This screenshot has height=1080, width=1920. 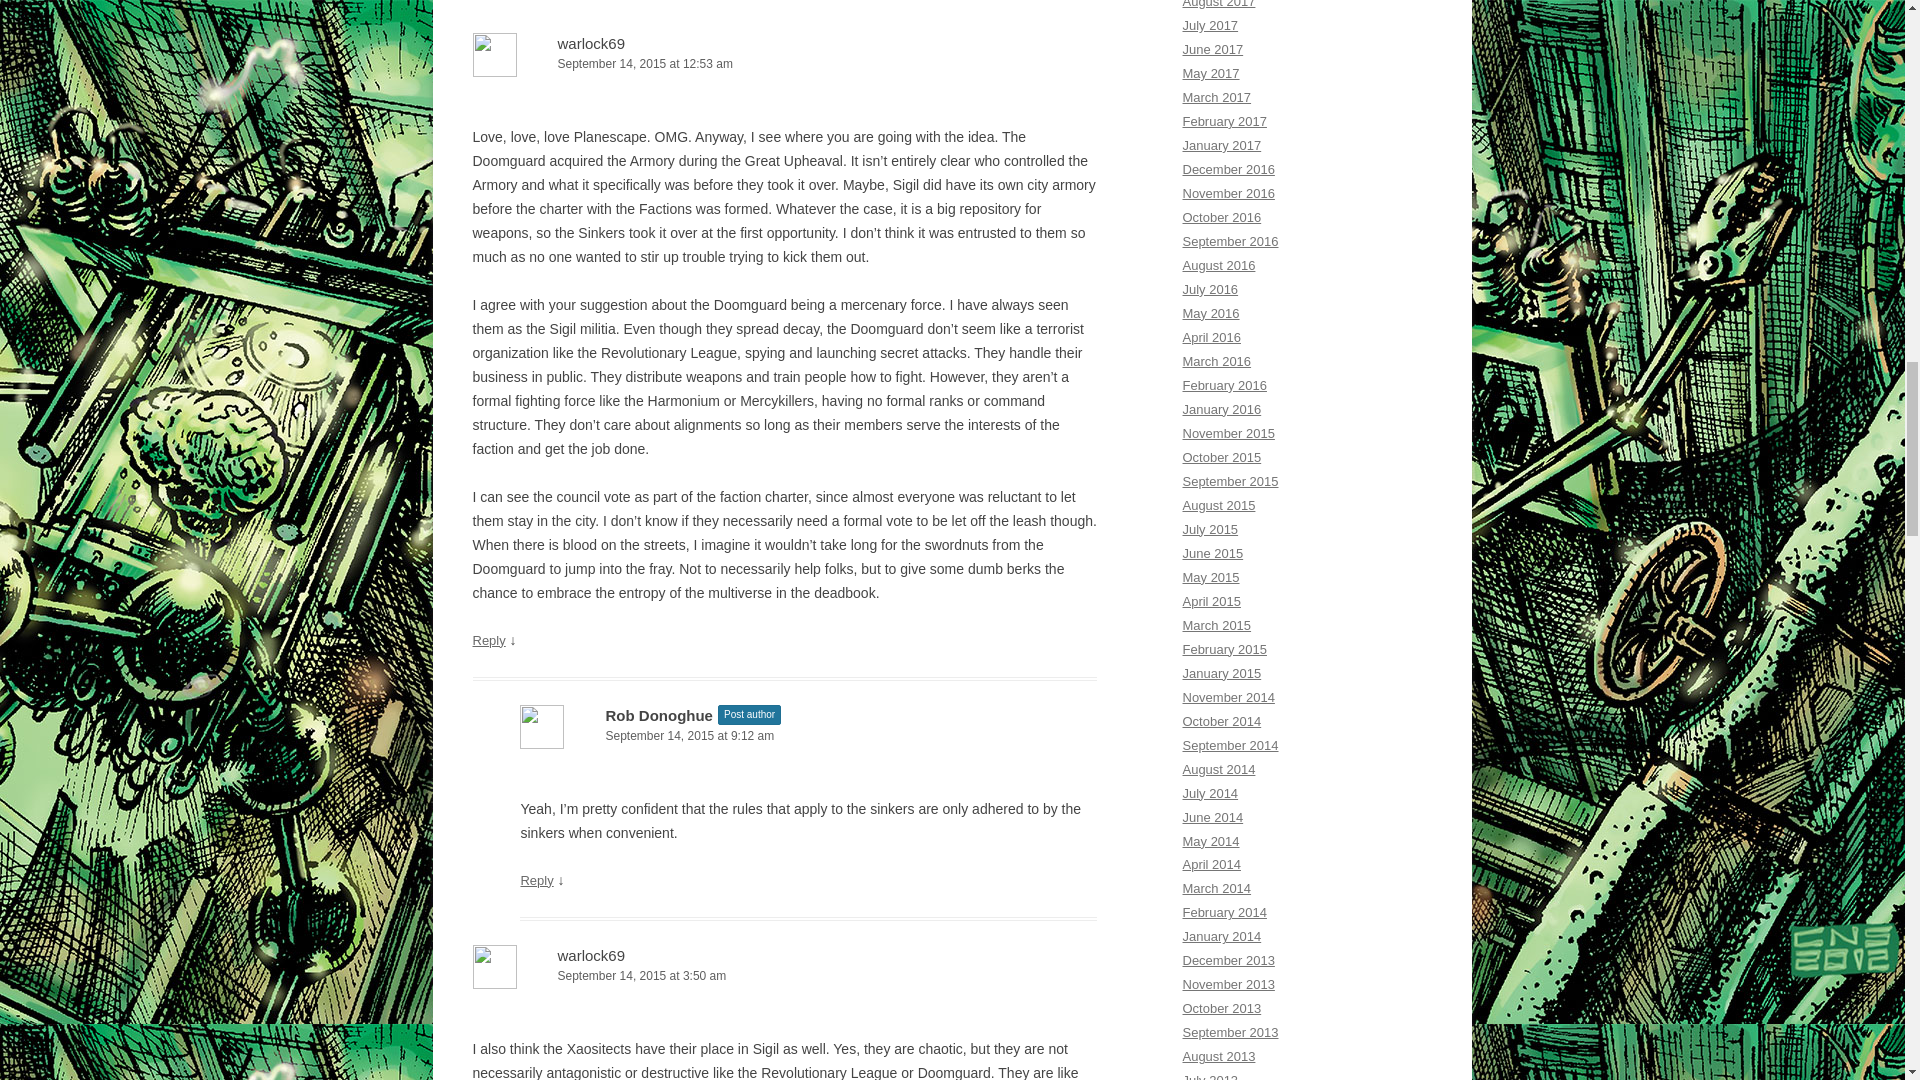 I want to click on September 14, 2015 at 12:53 am, so click(x=784, y=64).